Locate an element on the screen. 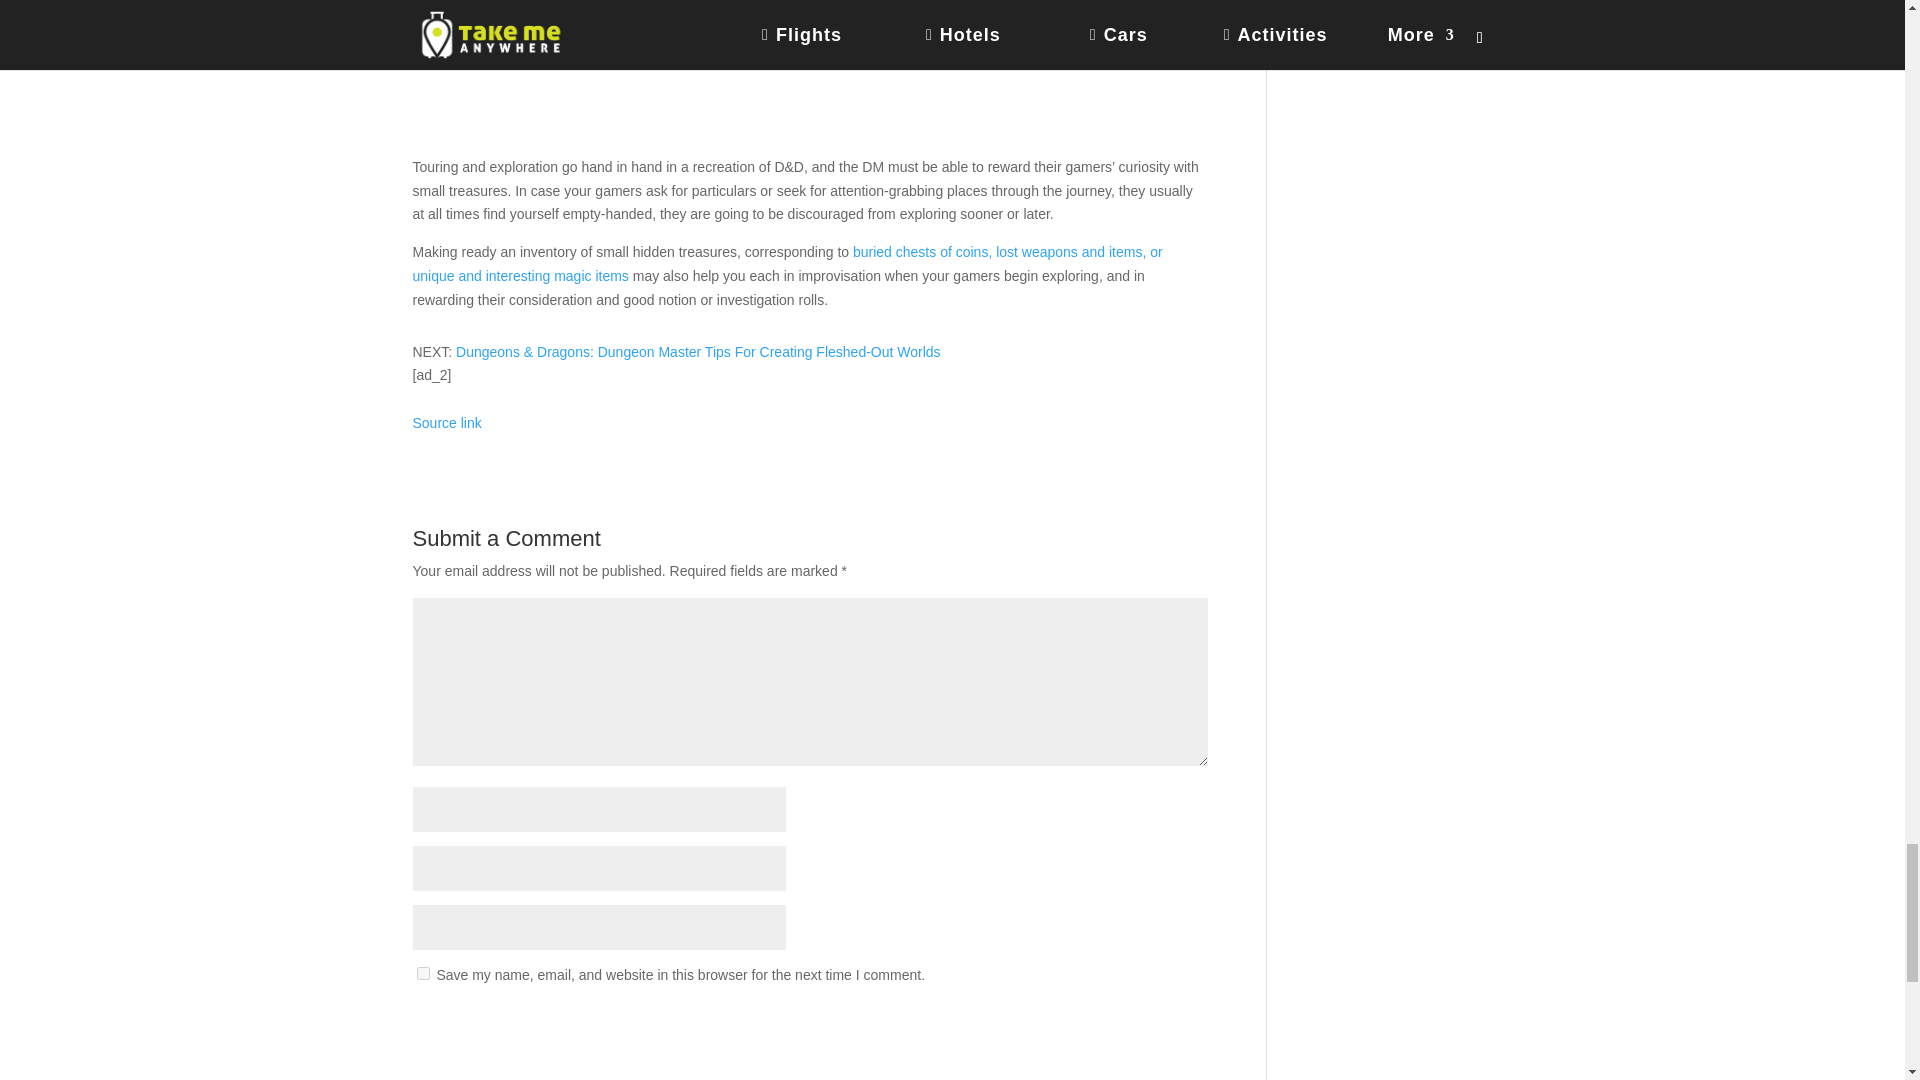 This screenshot has height=1080, width=1920. Submit Comment is located at coordinates (1108, 1026).